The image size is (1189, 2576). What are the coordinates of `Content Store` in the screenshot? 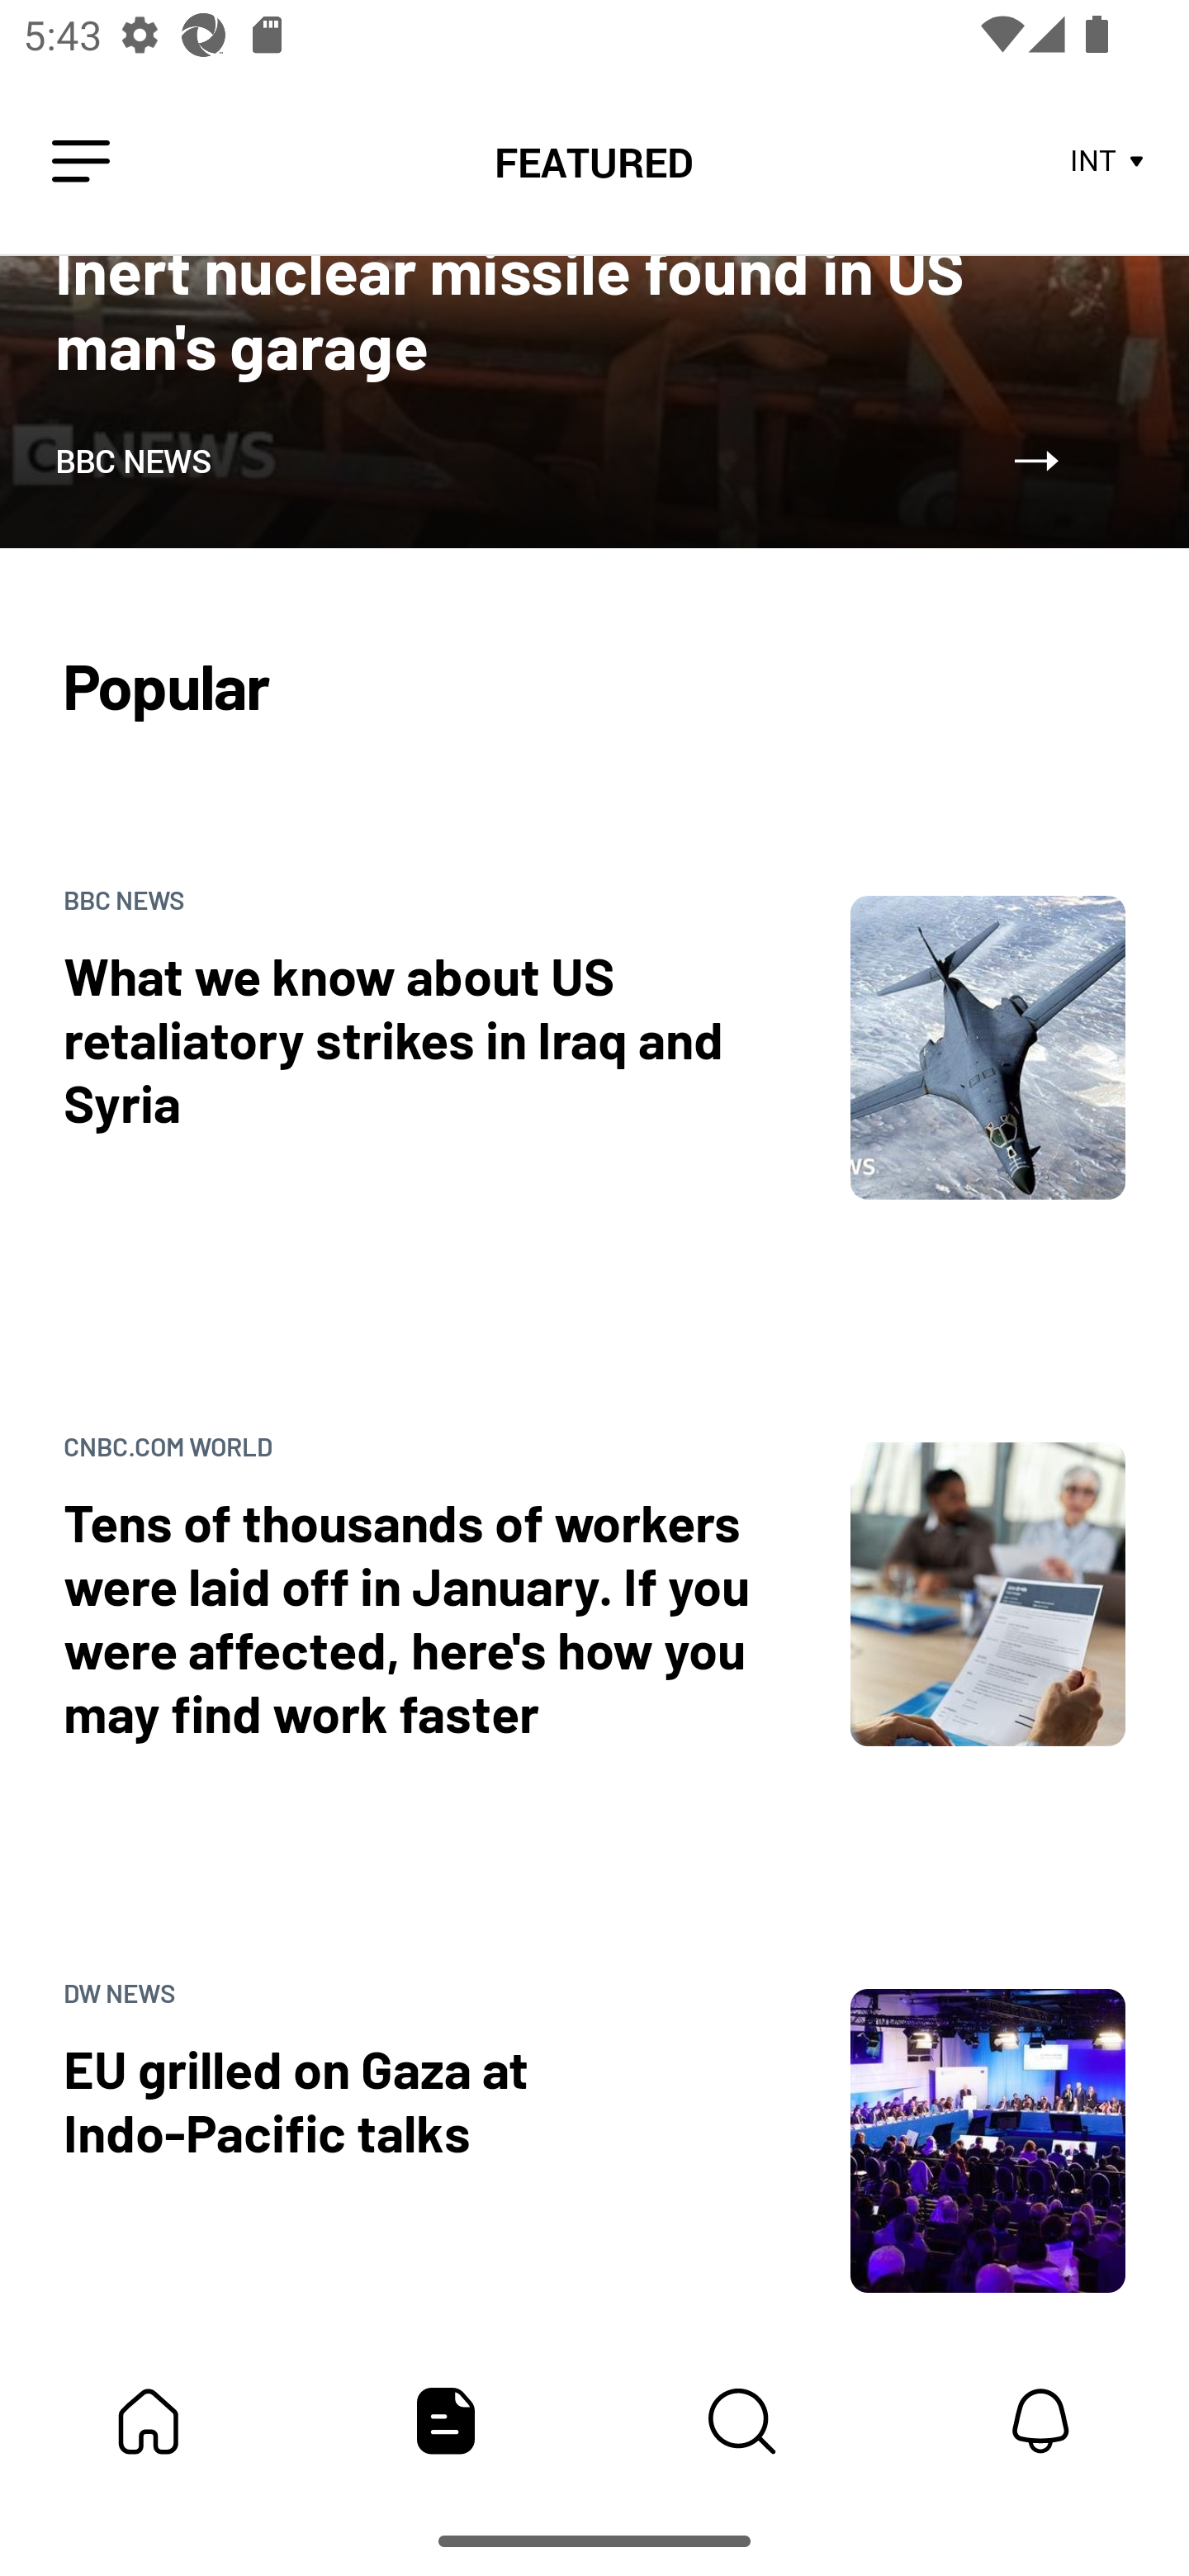 It's located at (743, 2421).